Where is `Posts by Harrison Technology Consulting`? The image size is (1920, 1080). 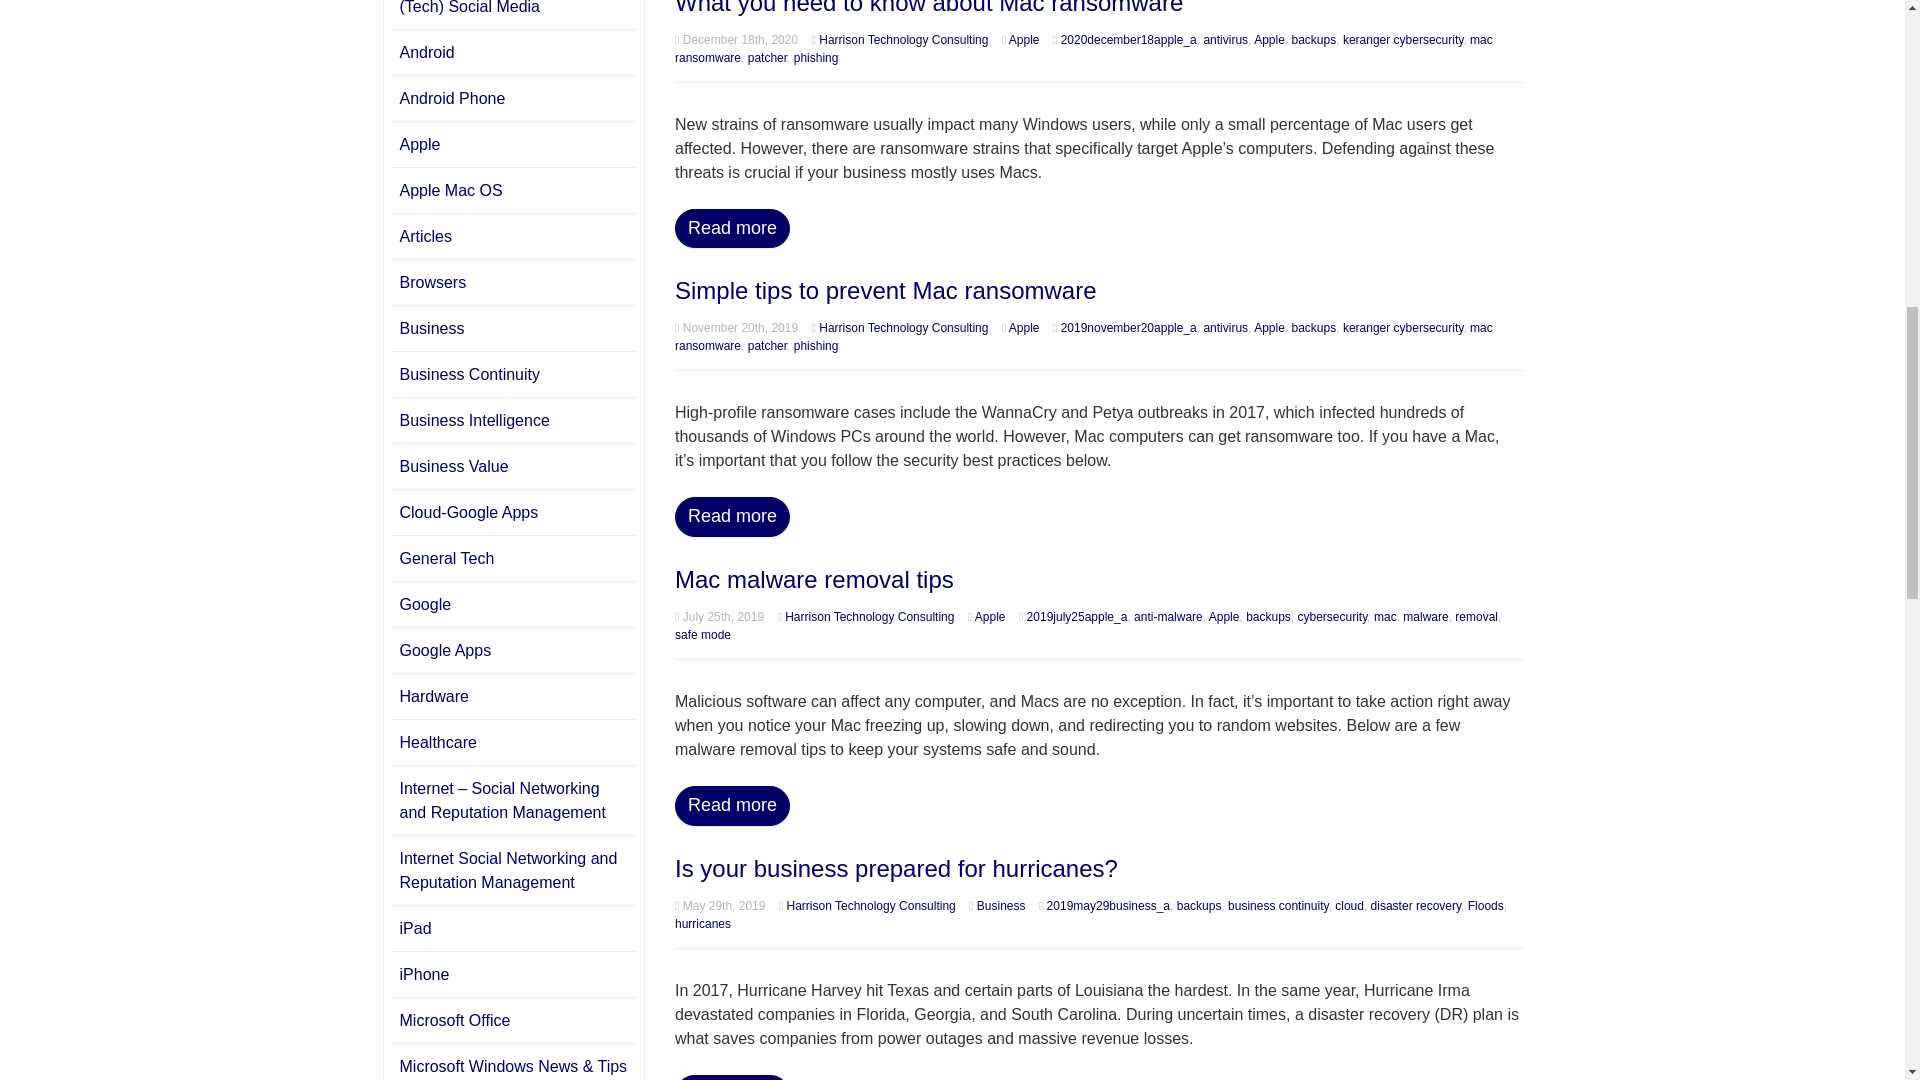
Posts by Harrison Technology Consulting is located at coordinates (872, 905).